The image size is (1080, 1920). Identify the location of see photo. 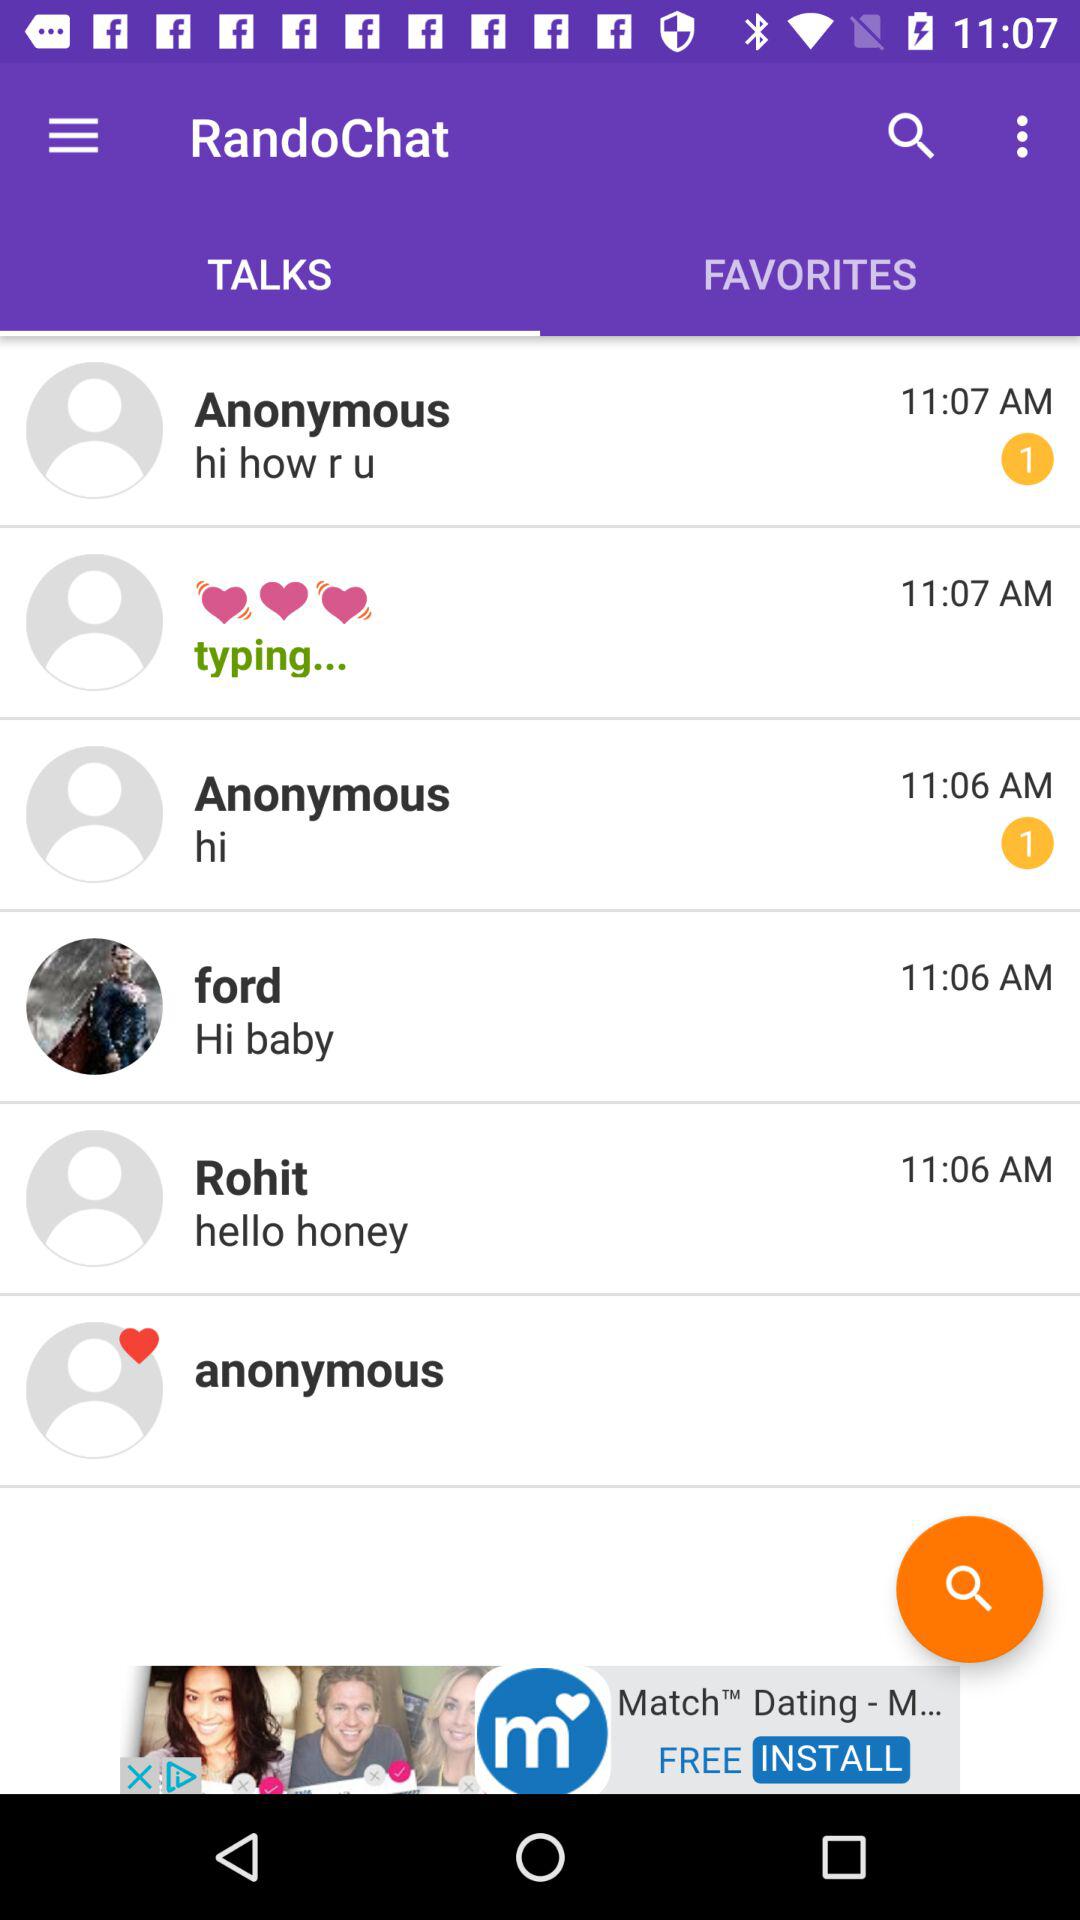
(94, 430).